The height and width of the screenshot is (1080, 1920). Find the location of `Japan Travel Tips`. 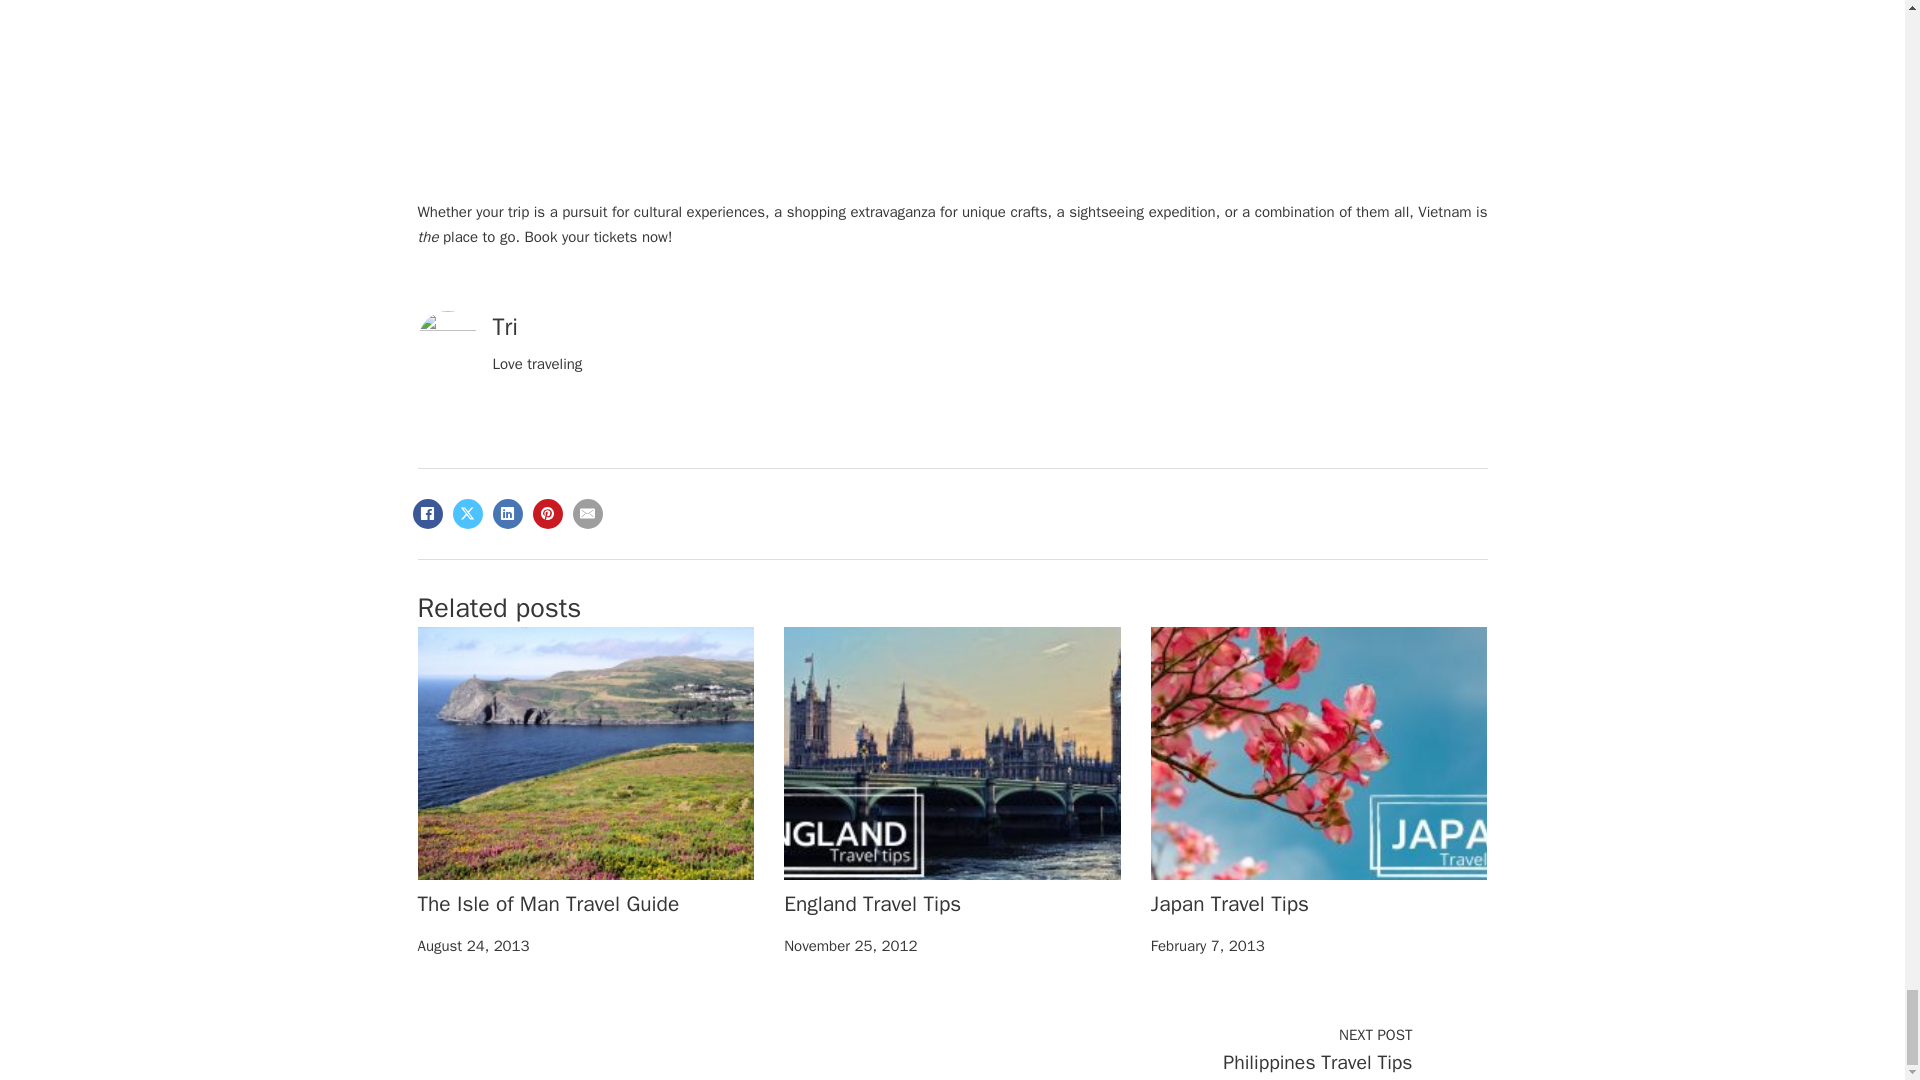

Japan Travel Tips is located at coordinates (1230, 904).